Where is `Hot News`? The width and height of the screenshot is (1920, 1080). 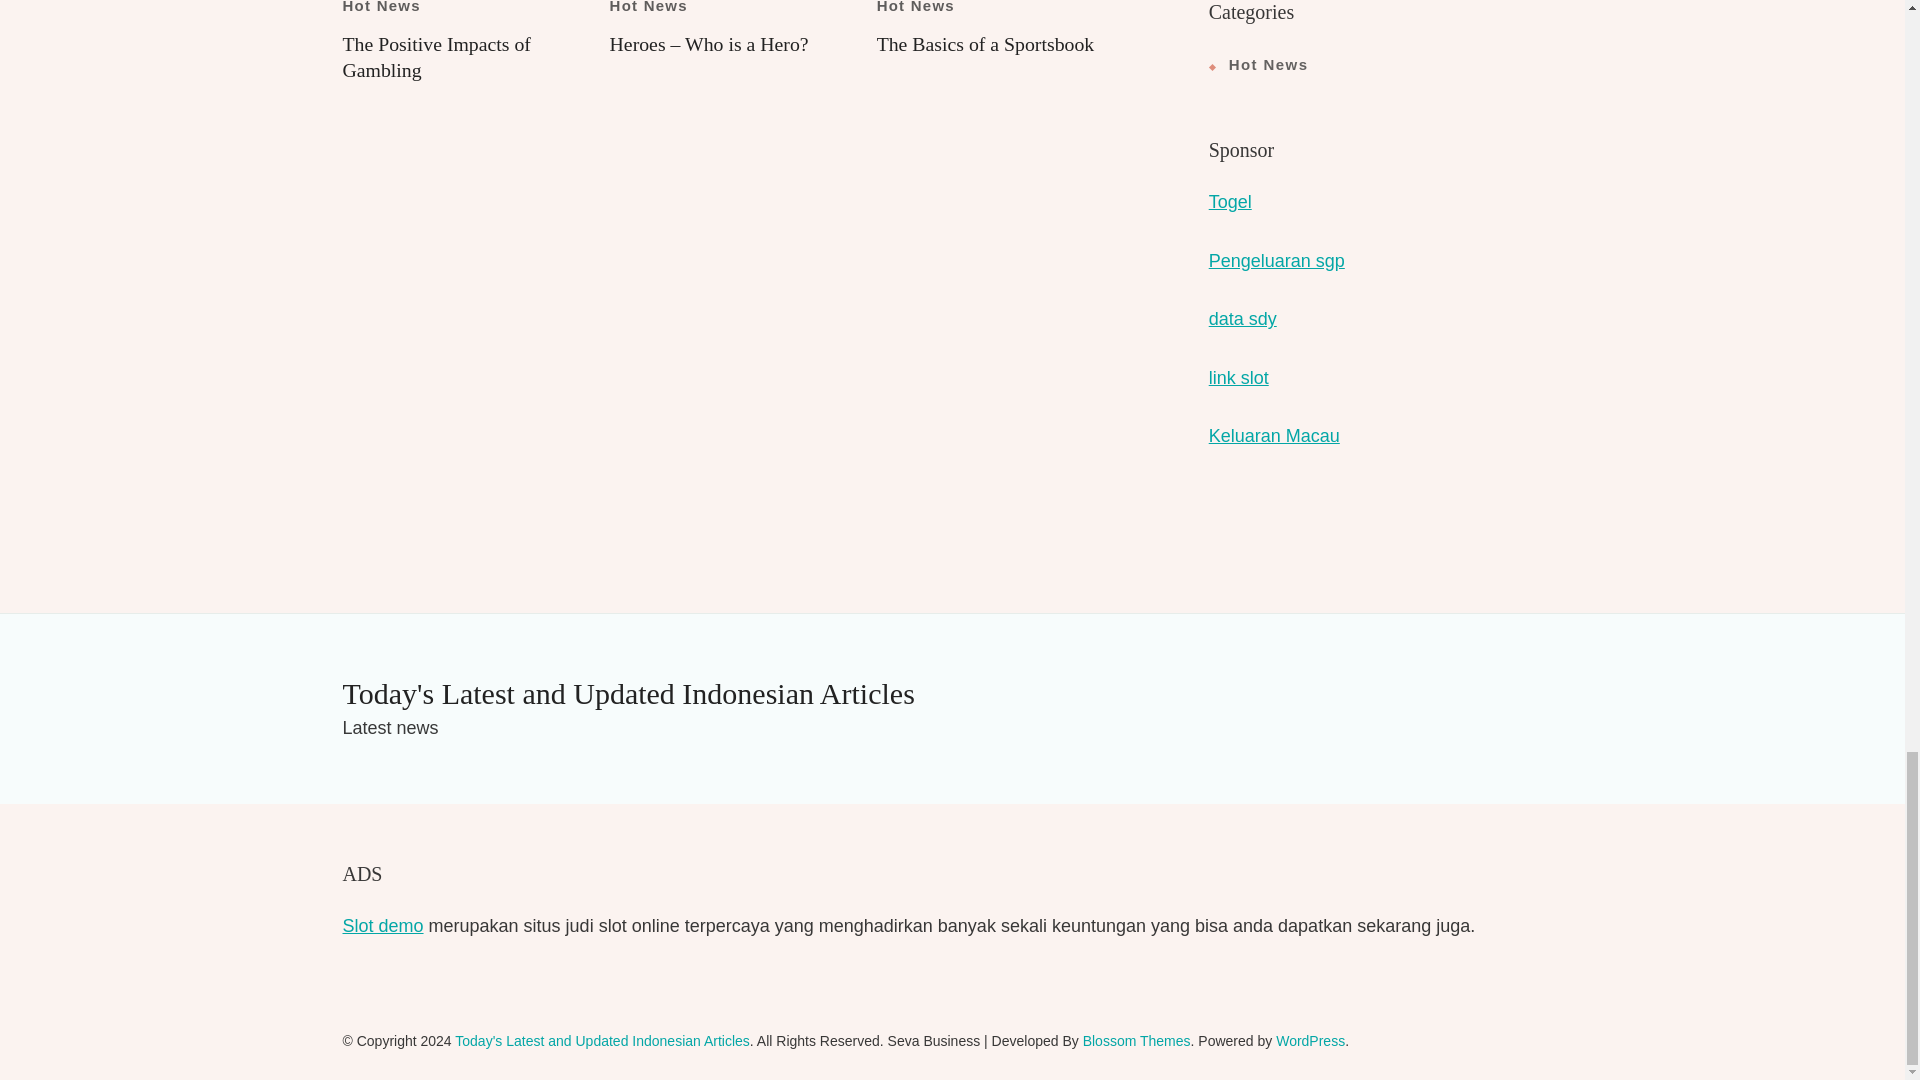 Hot News is located at coordinates (648, 6).